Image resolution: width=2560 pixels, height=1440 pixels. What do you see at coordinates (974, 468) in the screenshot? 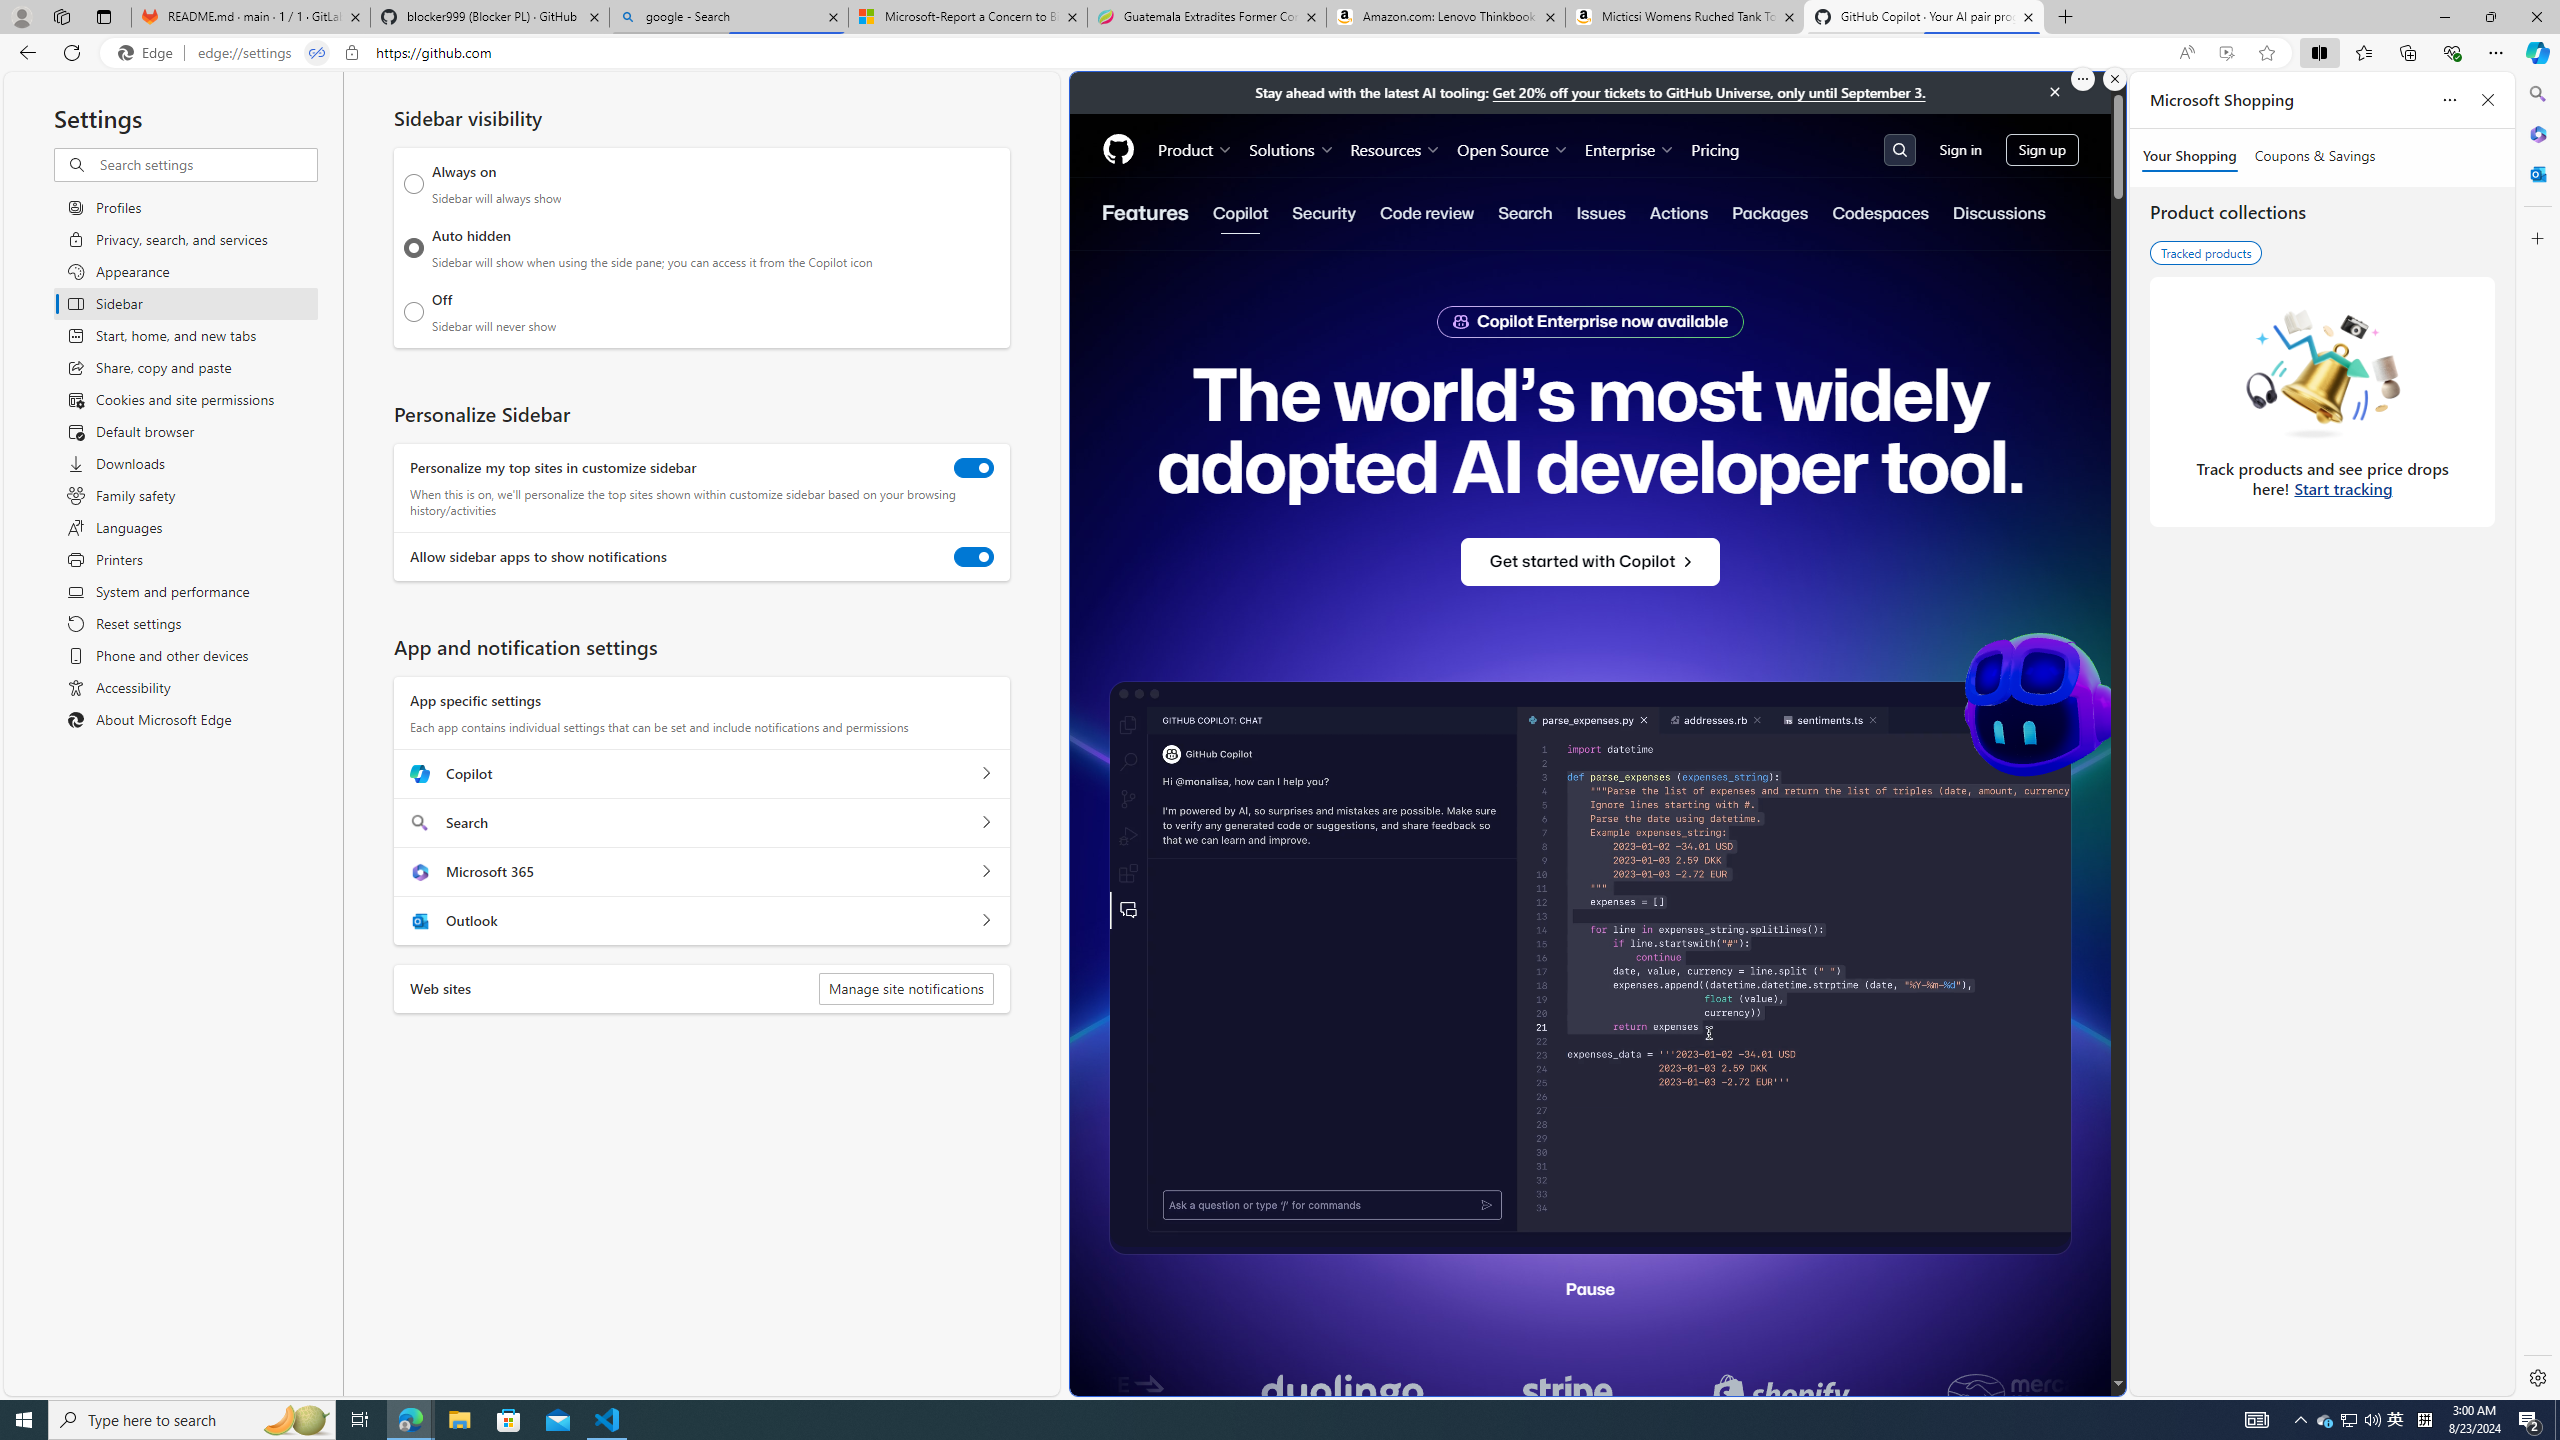
I see `Personalize my top sites in customize sidebar` at bounding box center [974, 468].